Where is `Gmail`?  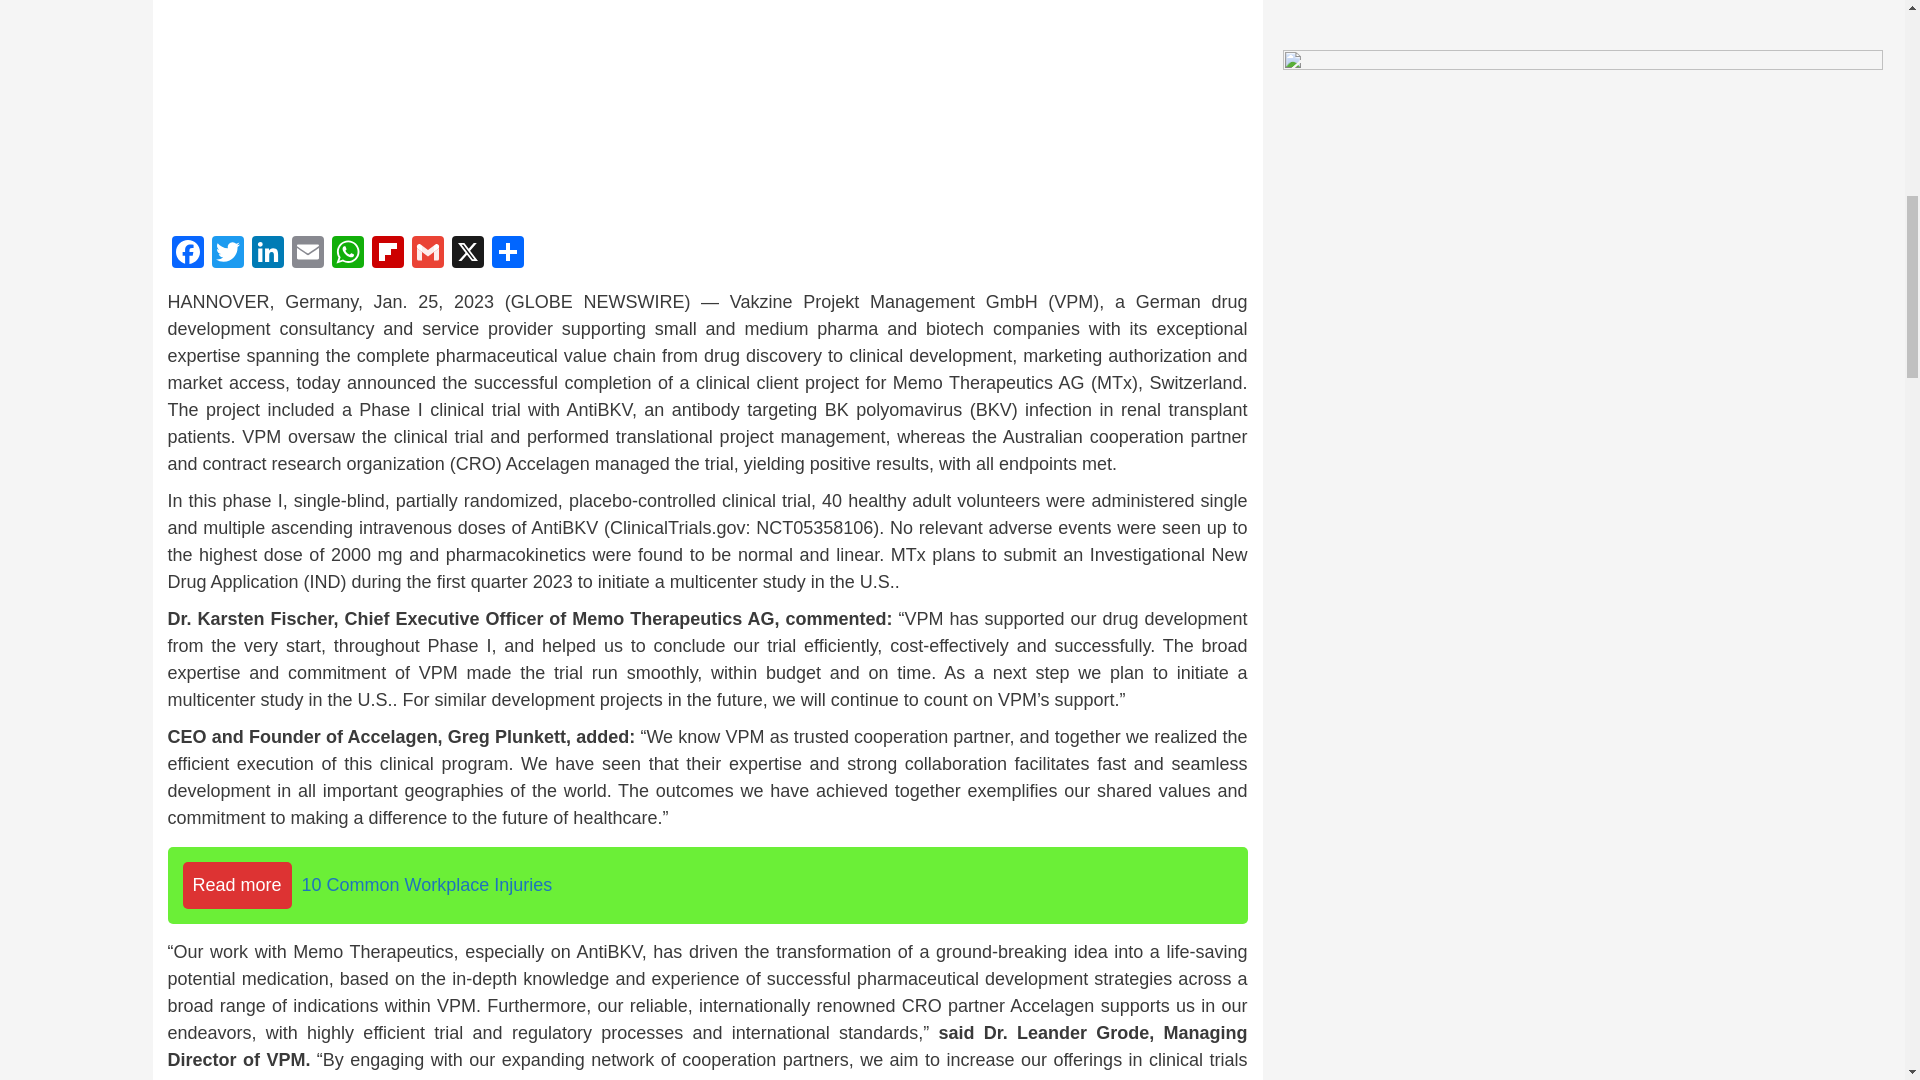
Gmail is located at coordinates (427, 254).